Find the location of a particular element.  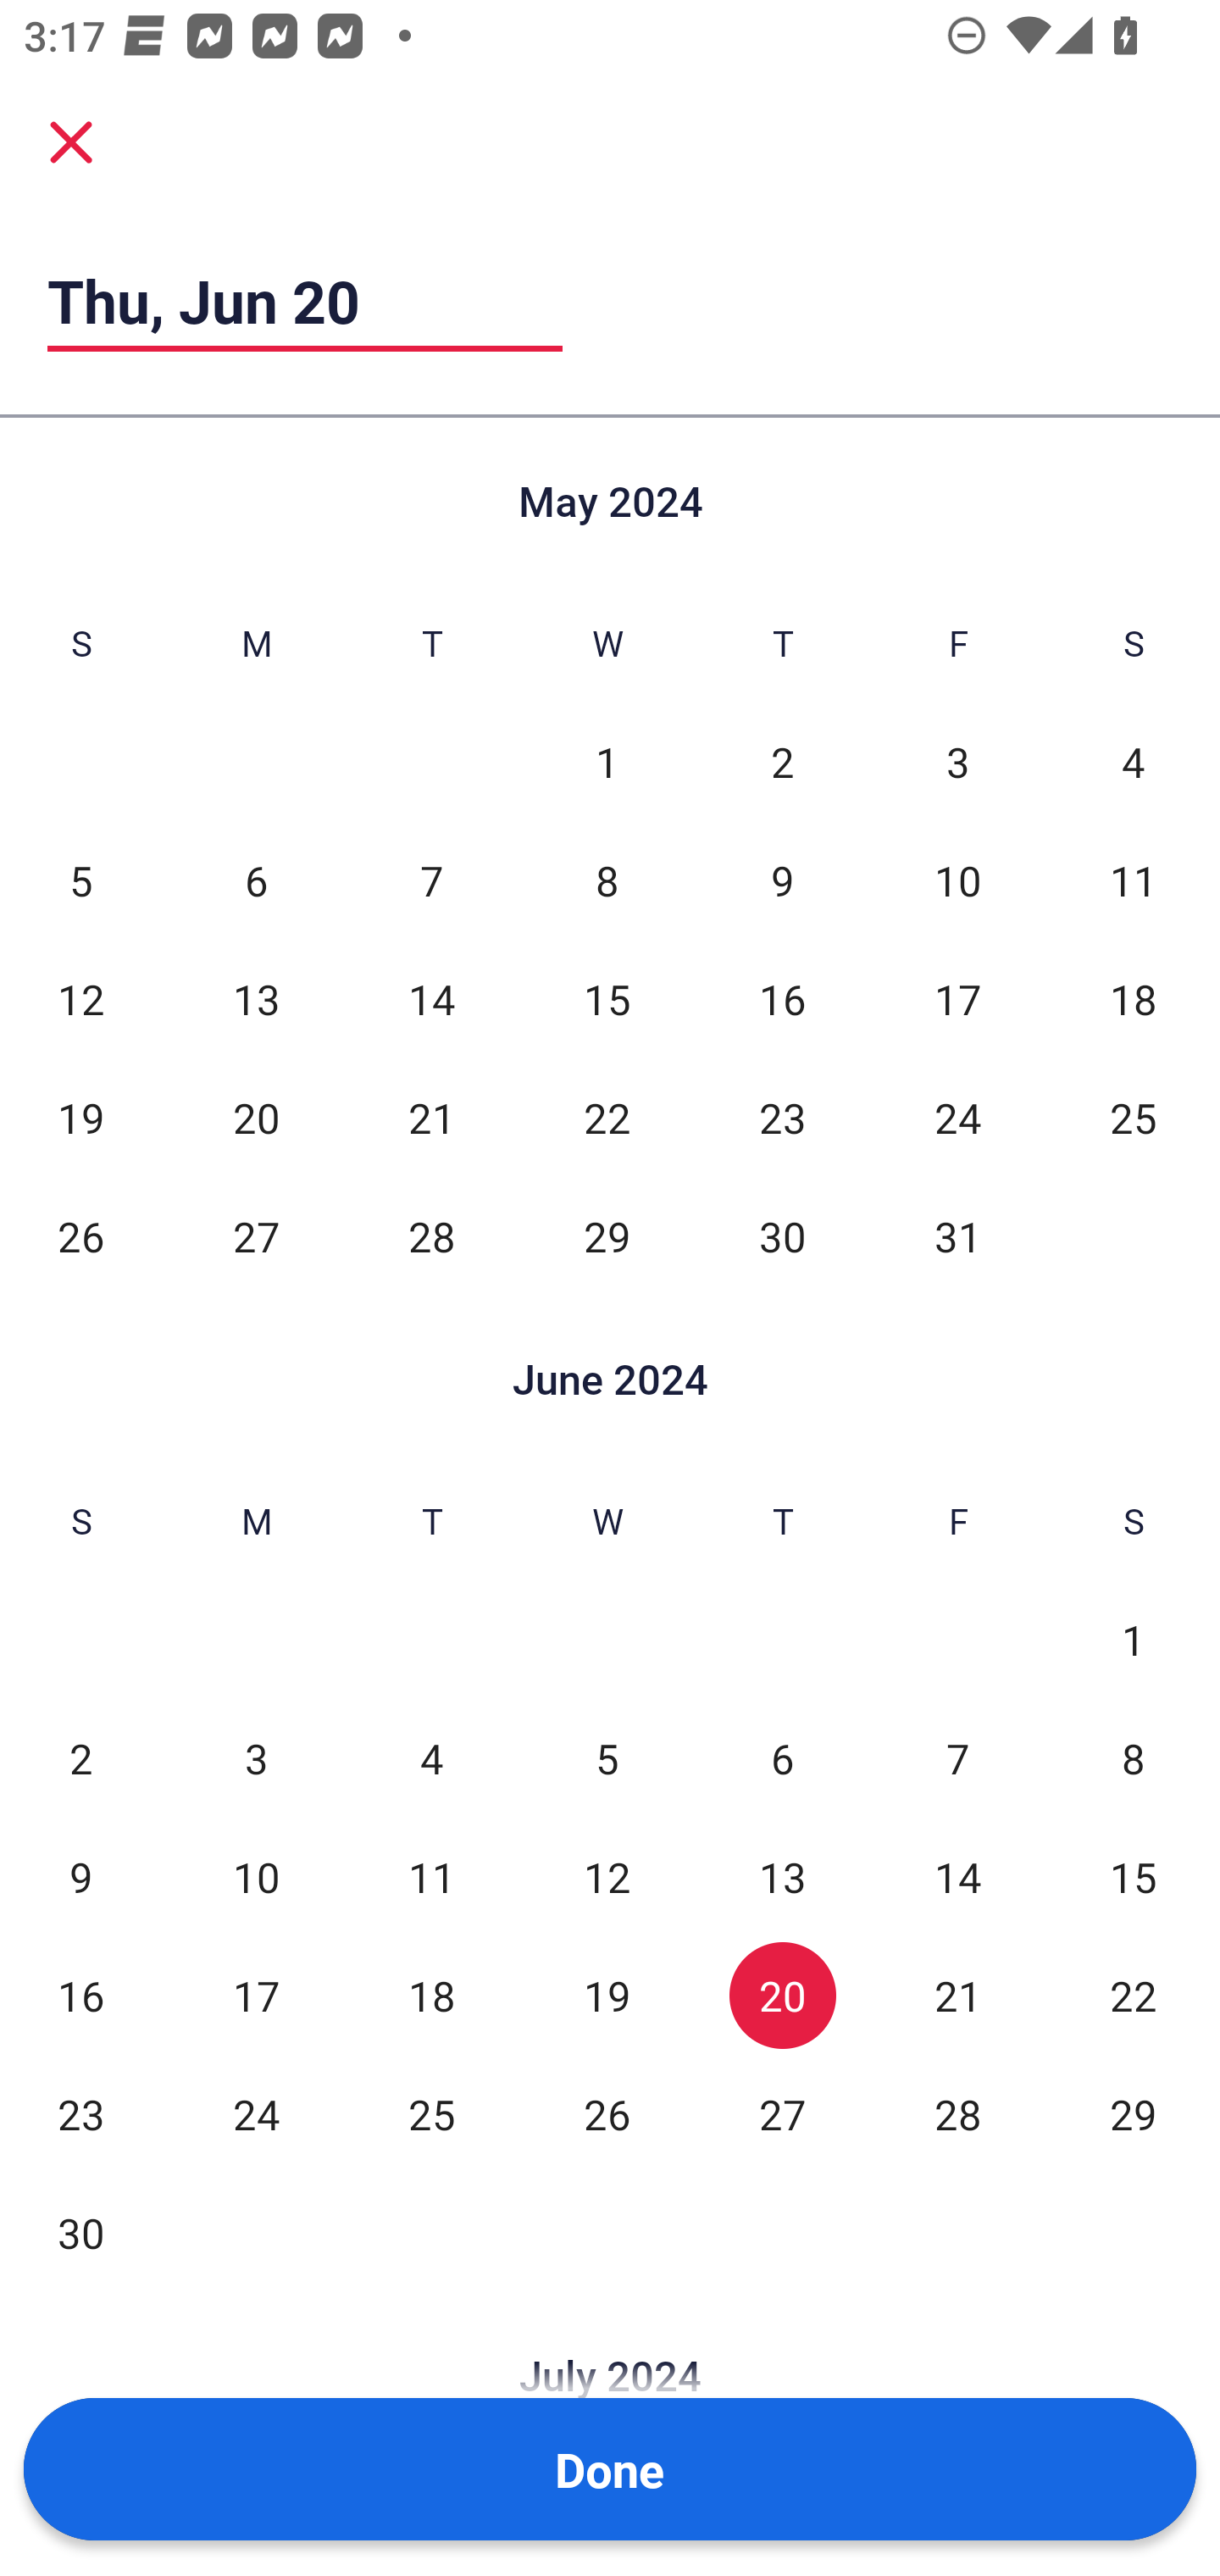

24 Fri, May 24, Not Selected is located at coordinates (957, 1118).